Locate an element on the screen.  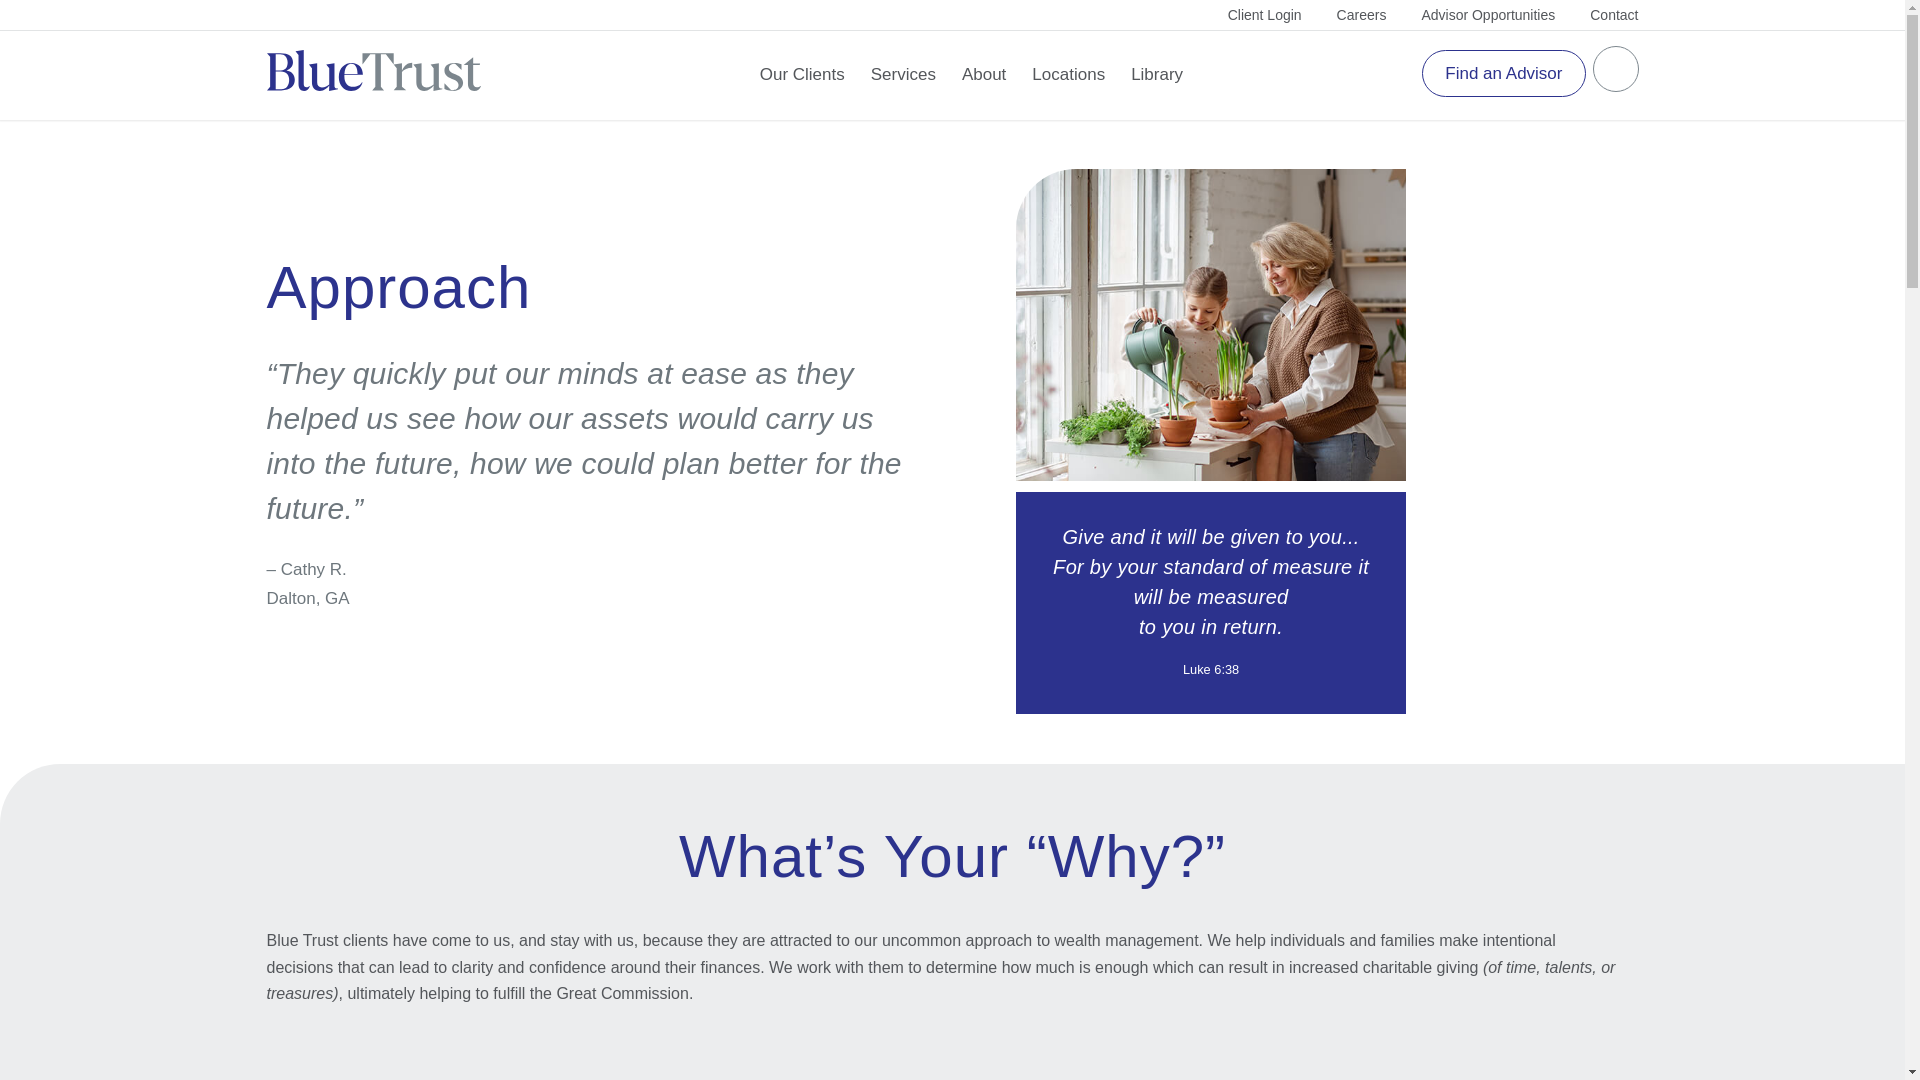
Careers is located at coordinates (1361, 15).